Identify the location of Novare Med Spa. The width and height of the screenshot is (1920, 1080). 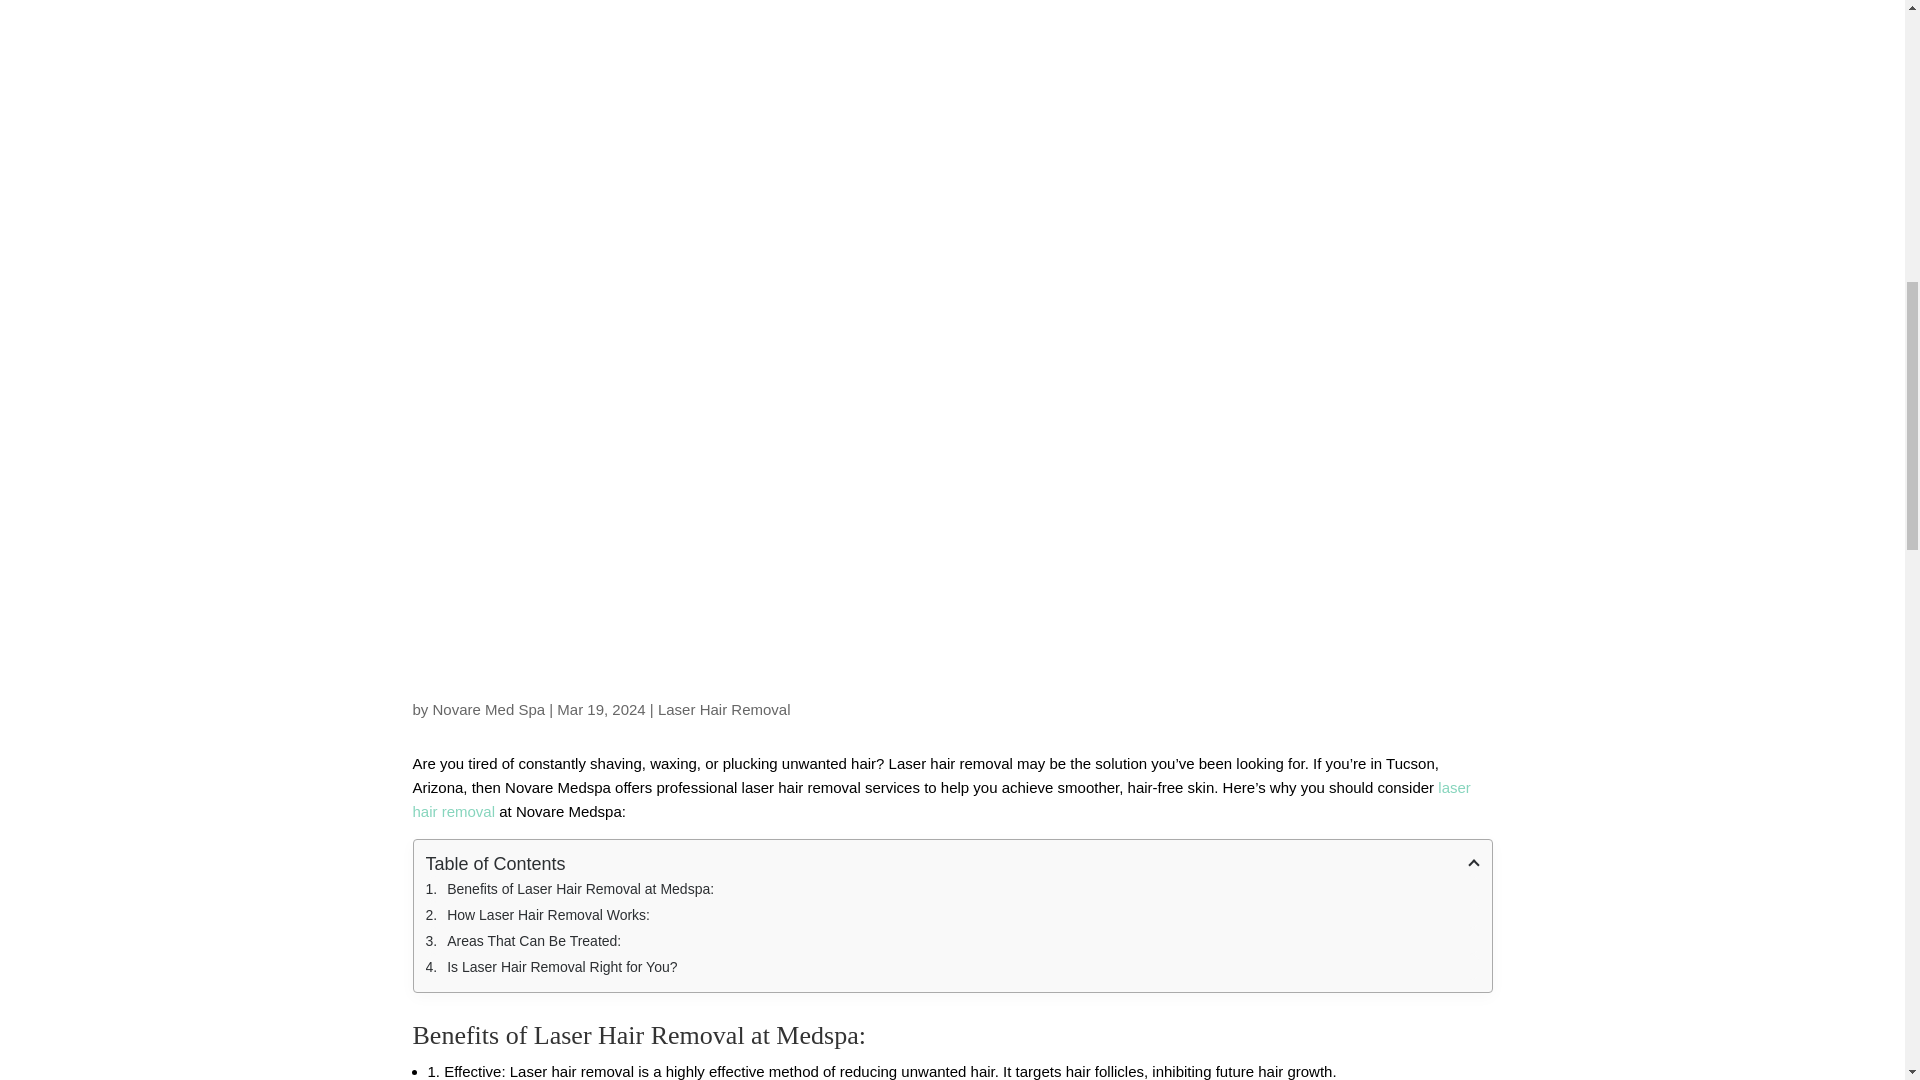
(489, 709).